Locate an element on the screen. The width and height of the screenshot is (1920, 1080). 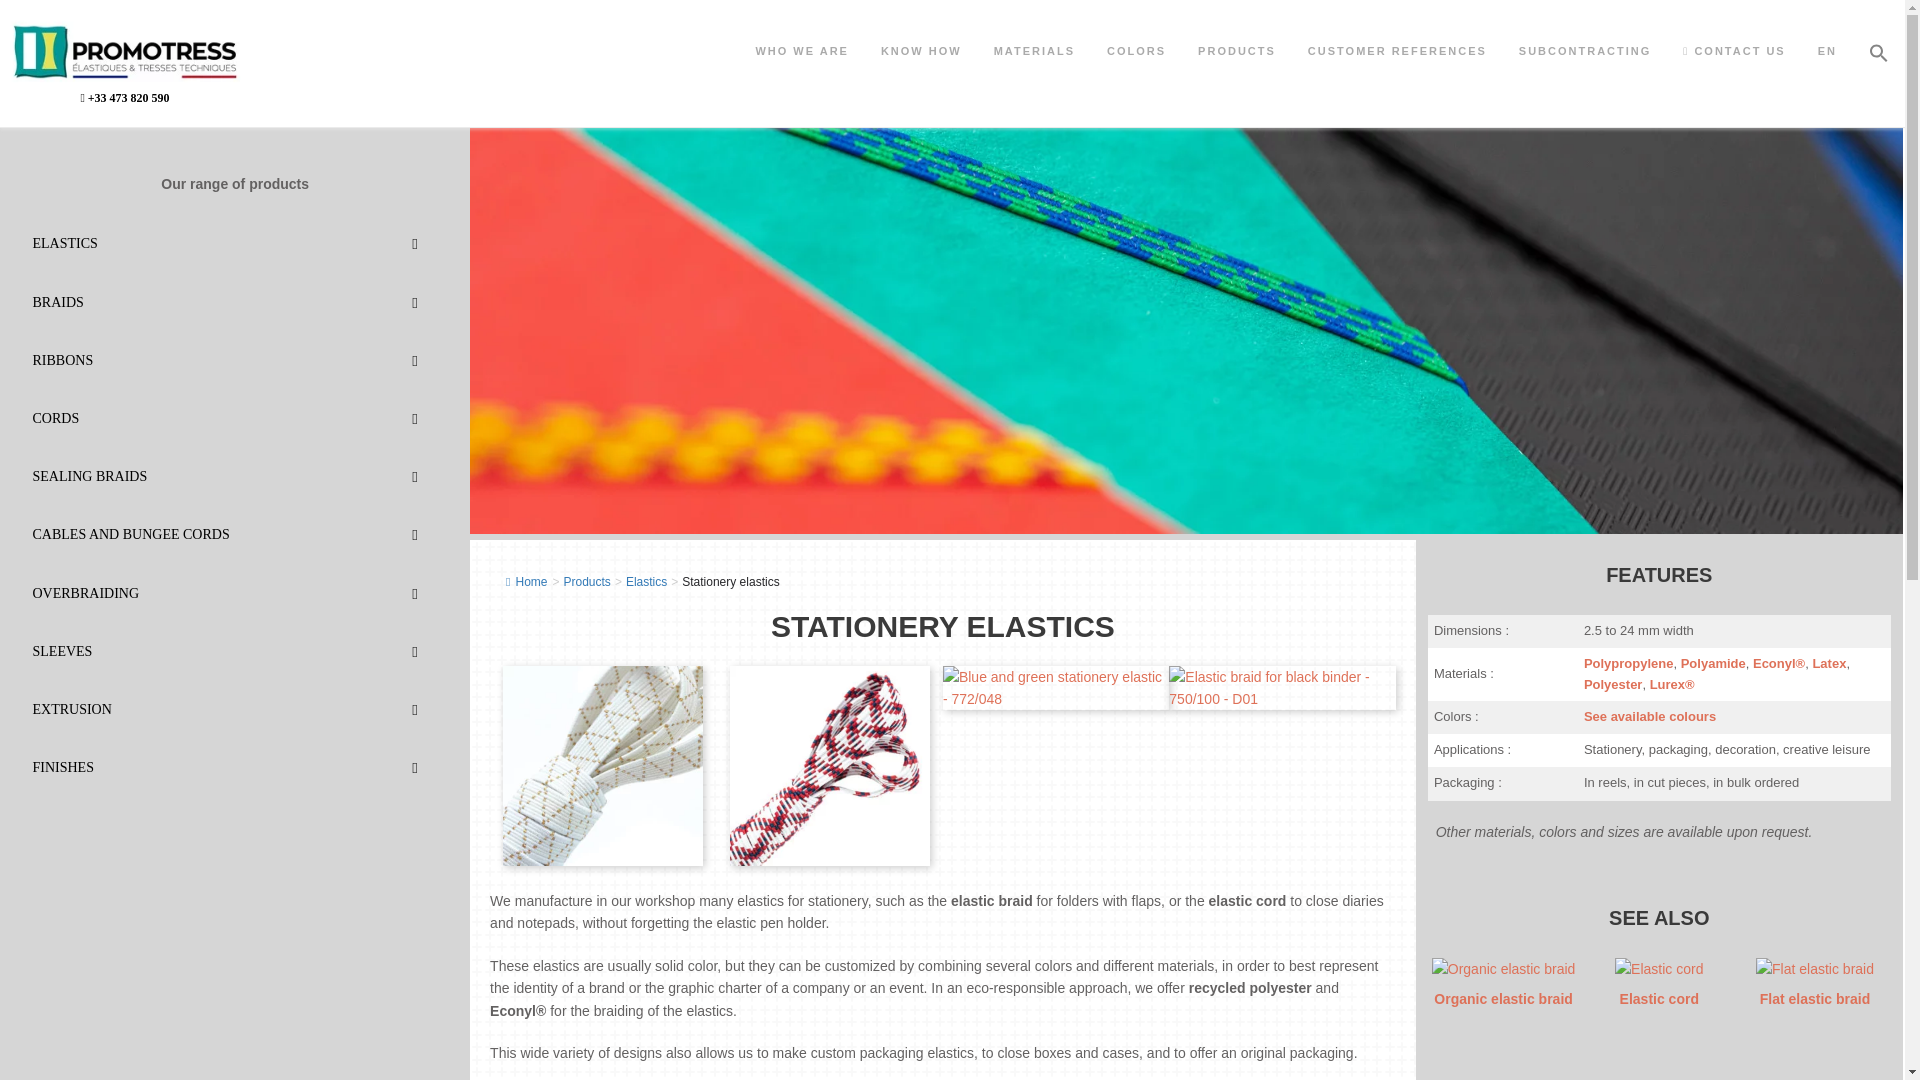
Organic elastic braid is located at coordinates (1503, 998).